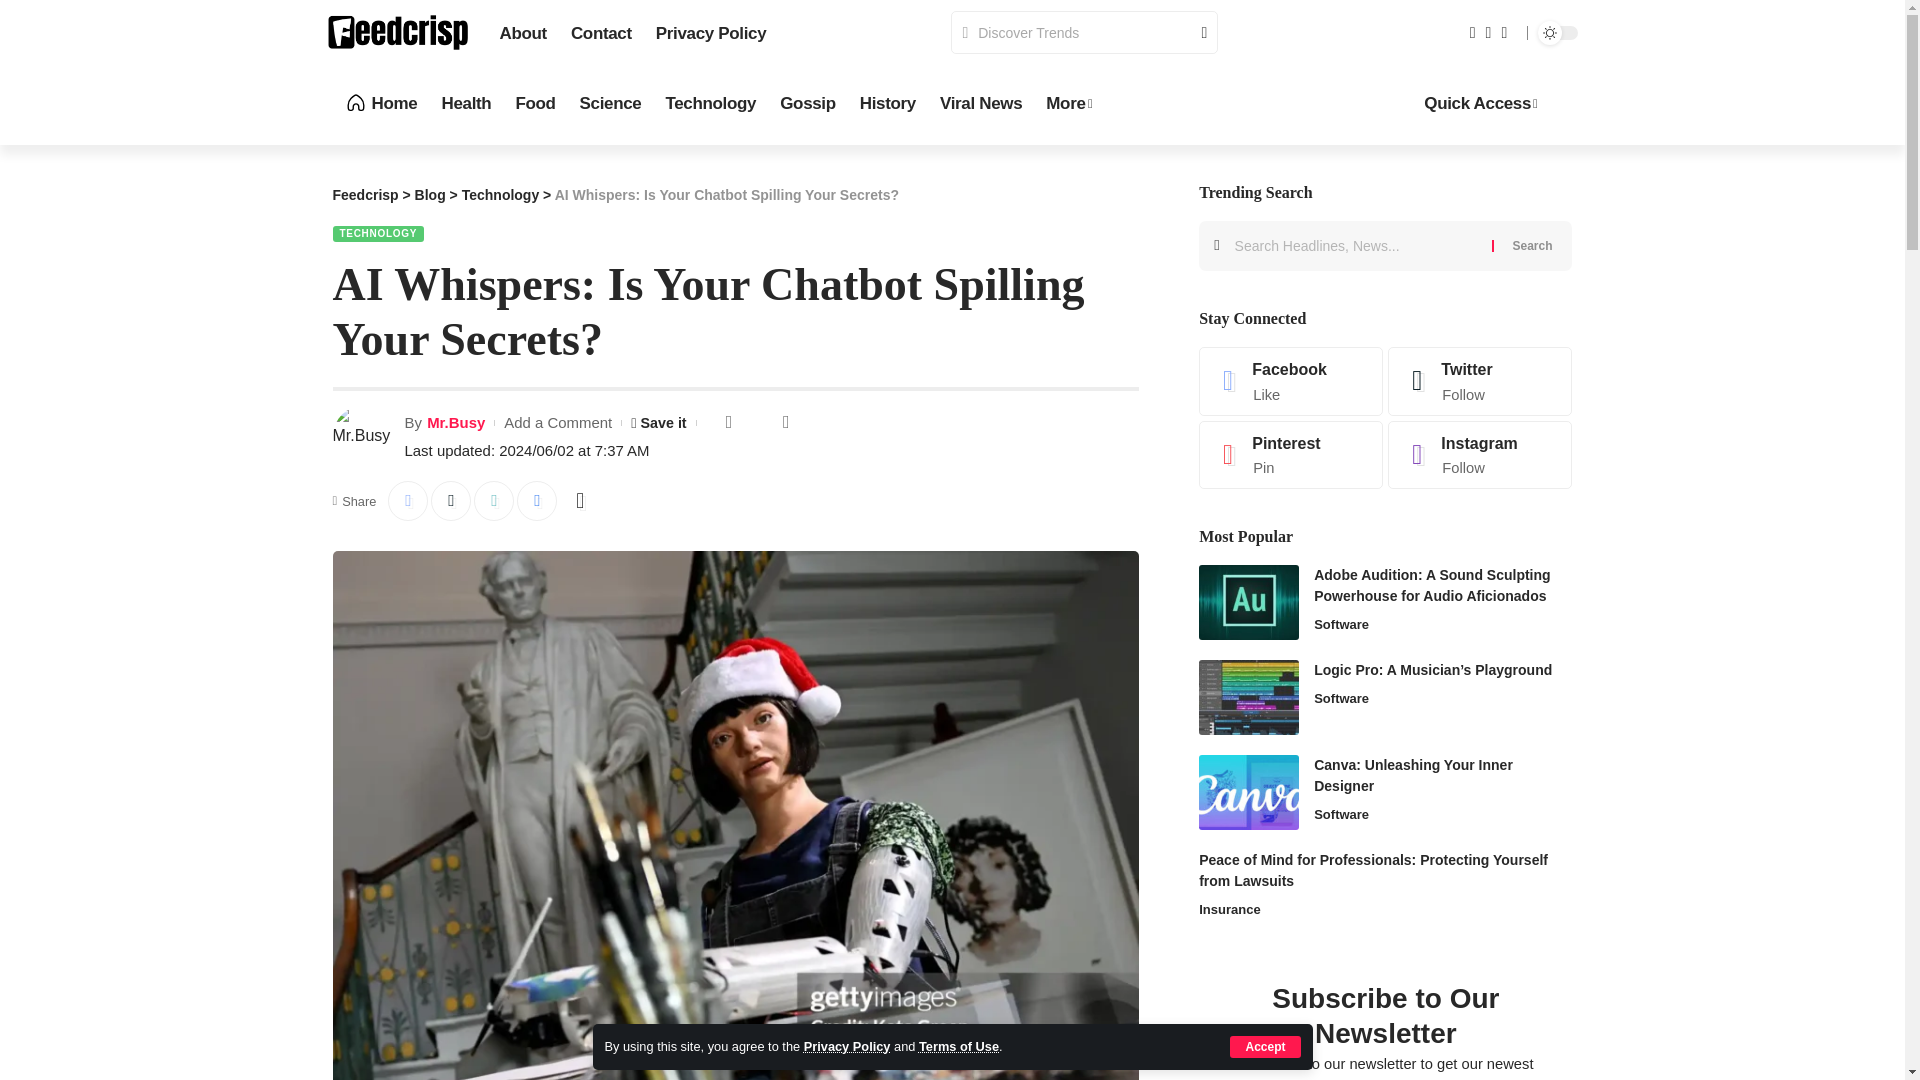 The image size is (1920, 1080). I want to click on Go to the Technology Category archives., so click(500, 194).